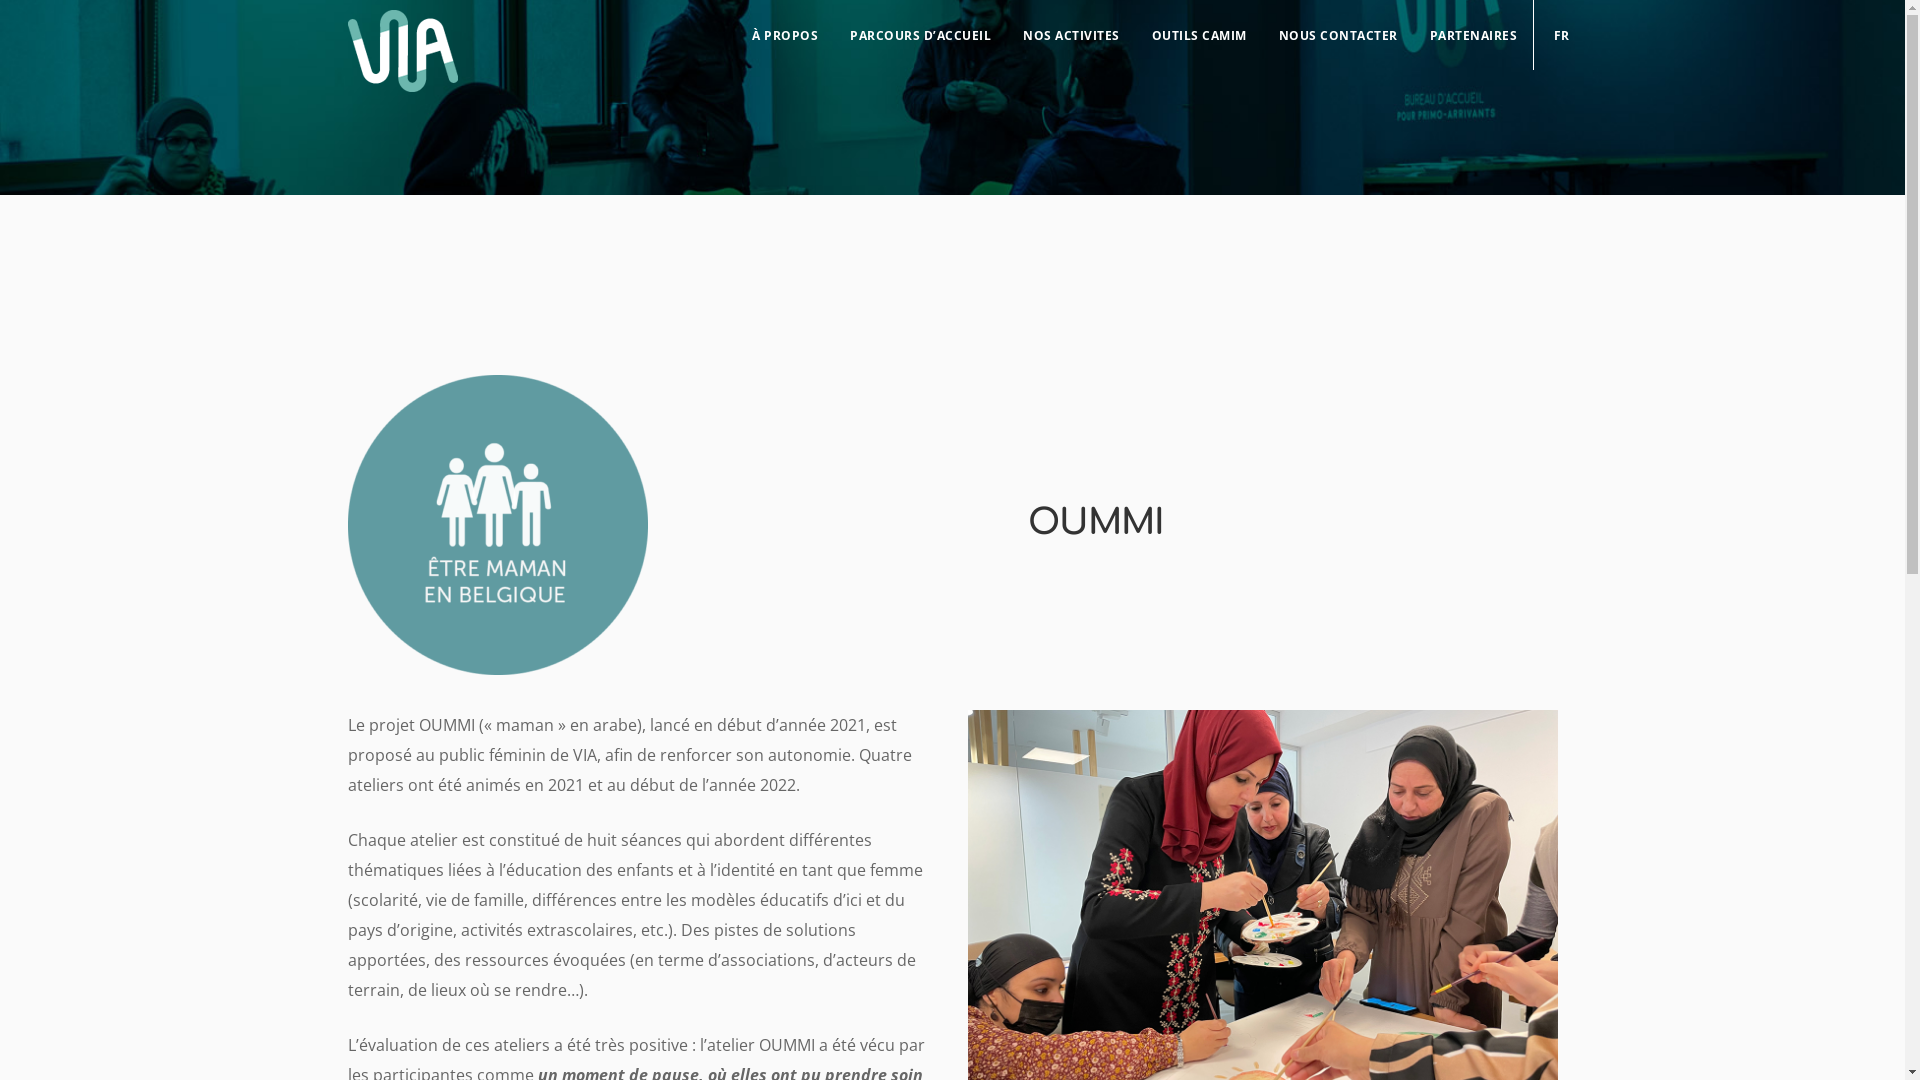  Describe the element at coordinates (1474, 35) in the screenshot. I see `PARTENAIRES` at that location.